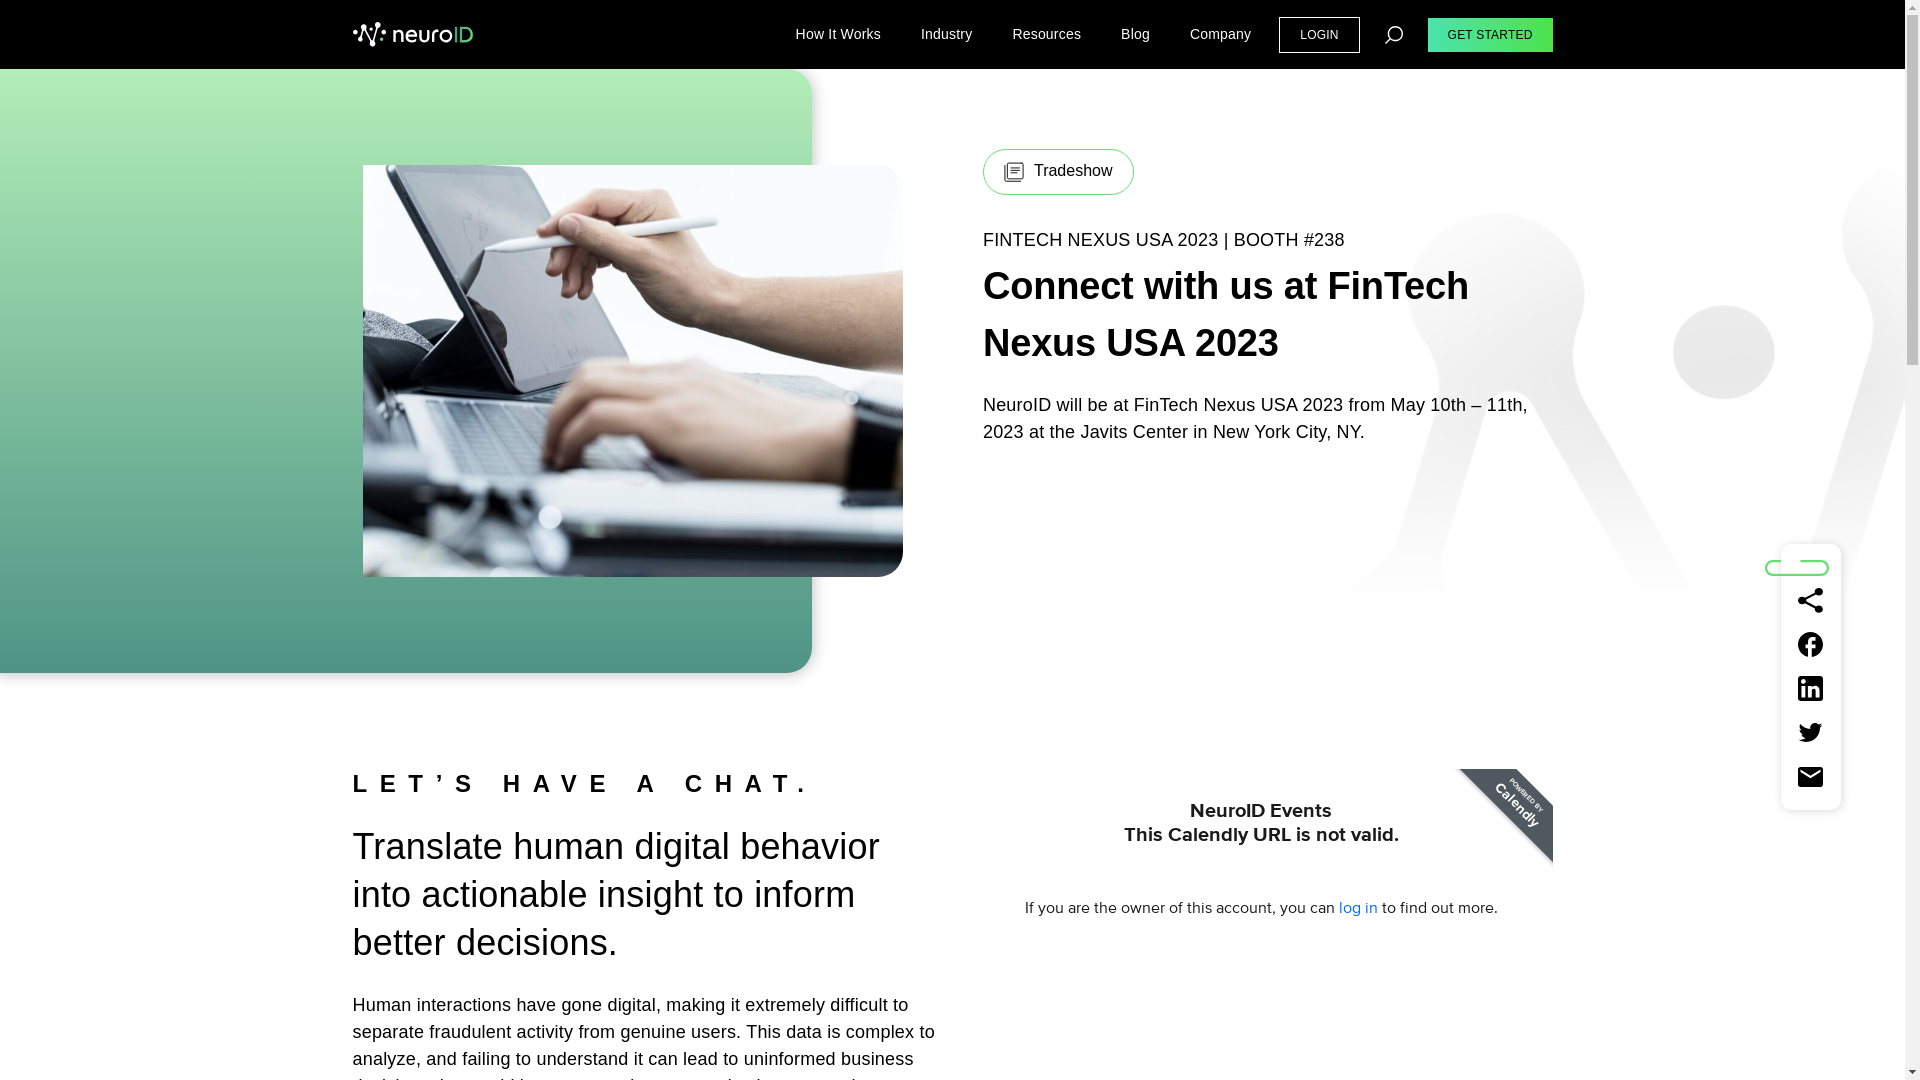 This screenshot has height=1080, width=1920. What do you see at coordinates (1811, 733) in the screenshot?
I see `Twitter` at bounding box center [1811, 733].